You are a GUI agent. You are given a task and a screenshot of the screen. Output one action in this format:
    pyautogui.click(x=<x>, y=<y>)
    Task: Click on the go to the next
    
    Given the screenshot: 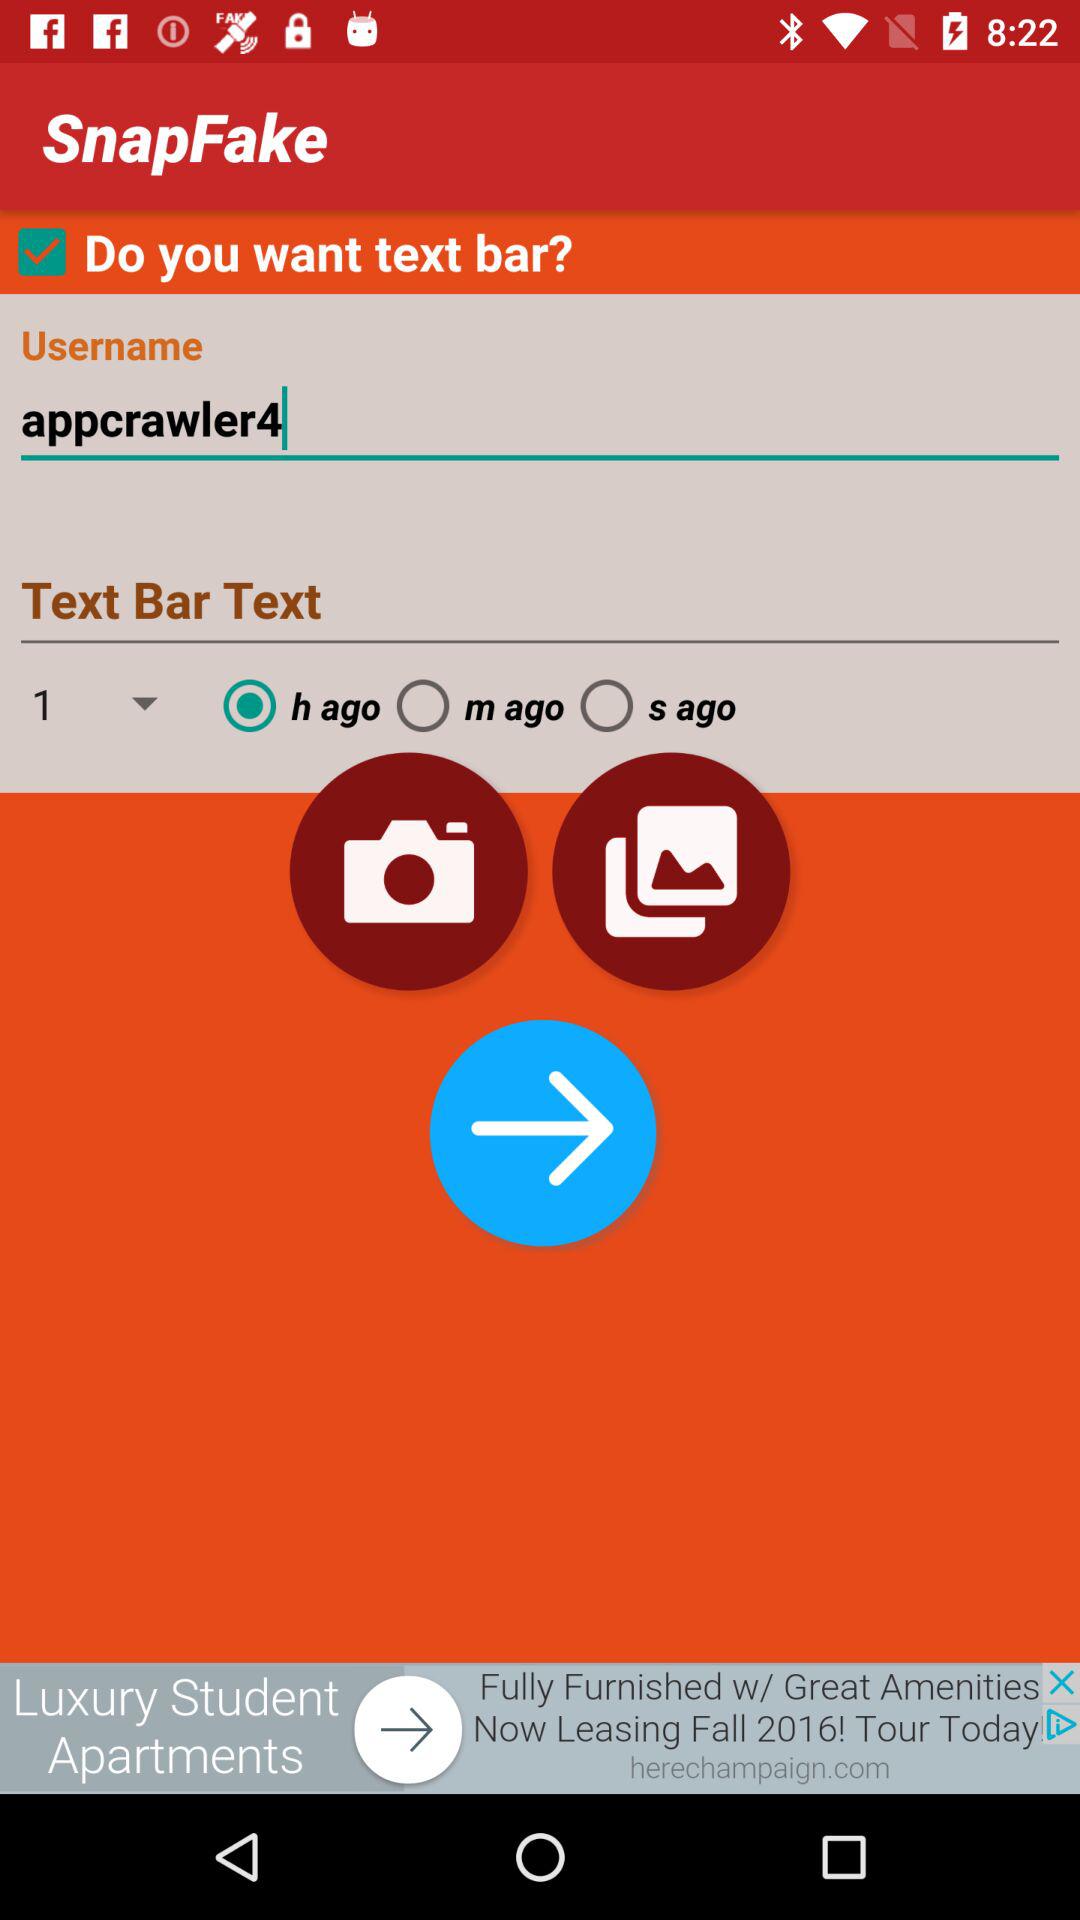 What is the action you would take?
    pyautogui.click(x=539, y=1127)
    